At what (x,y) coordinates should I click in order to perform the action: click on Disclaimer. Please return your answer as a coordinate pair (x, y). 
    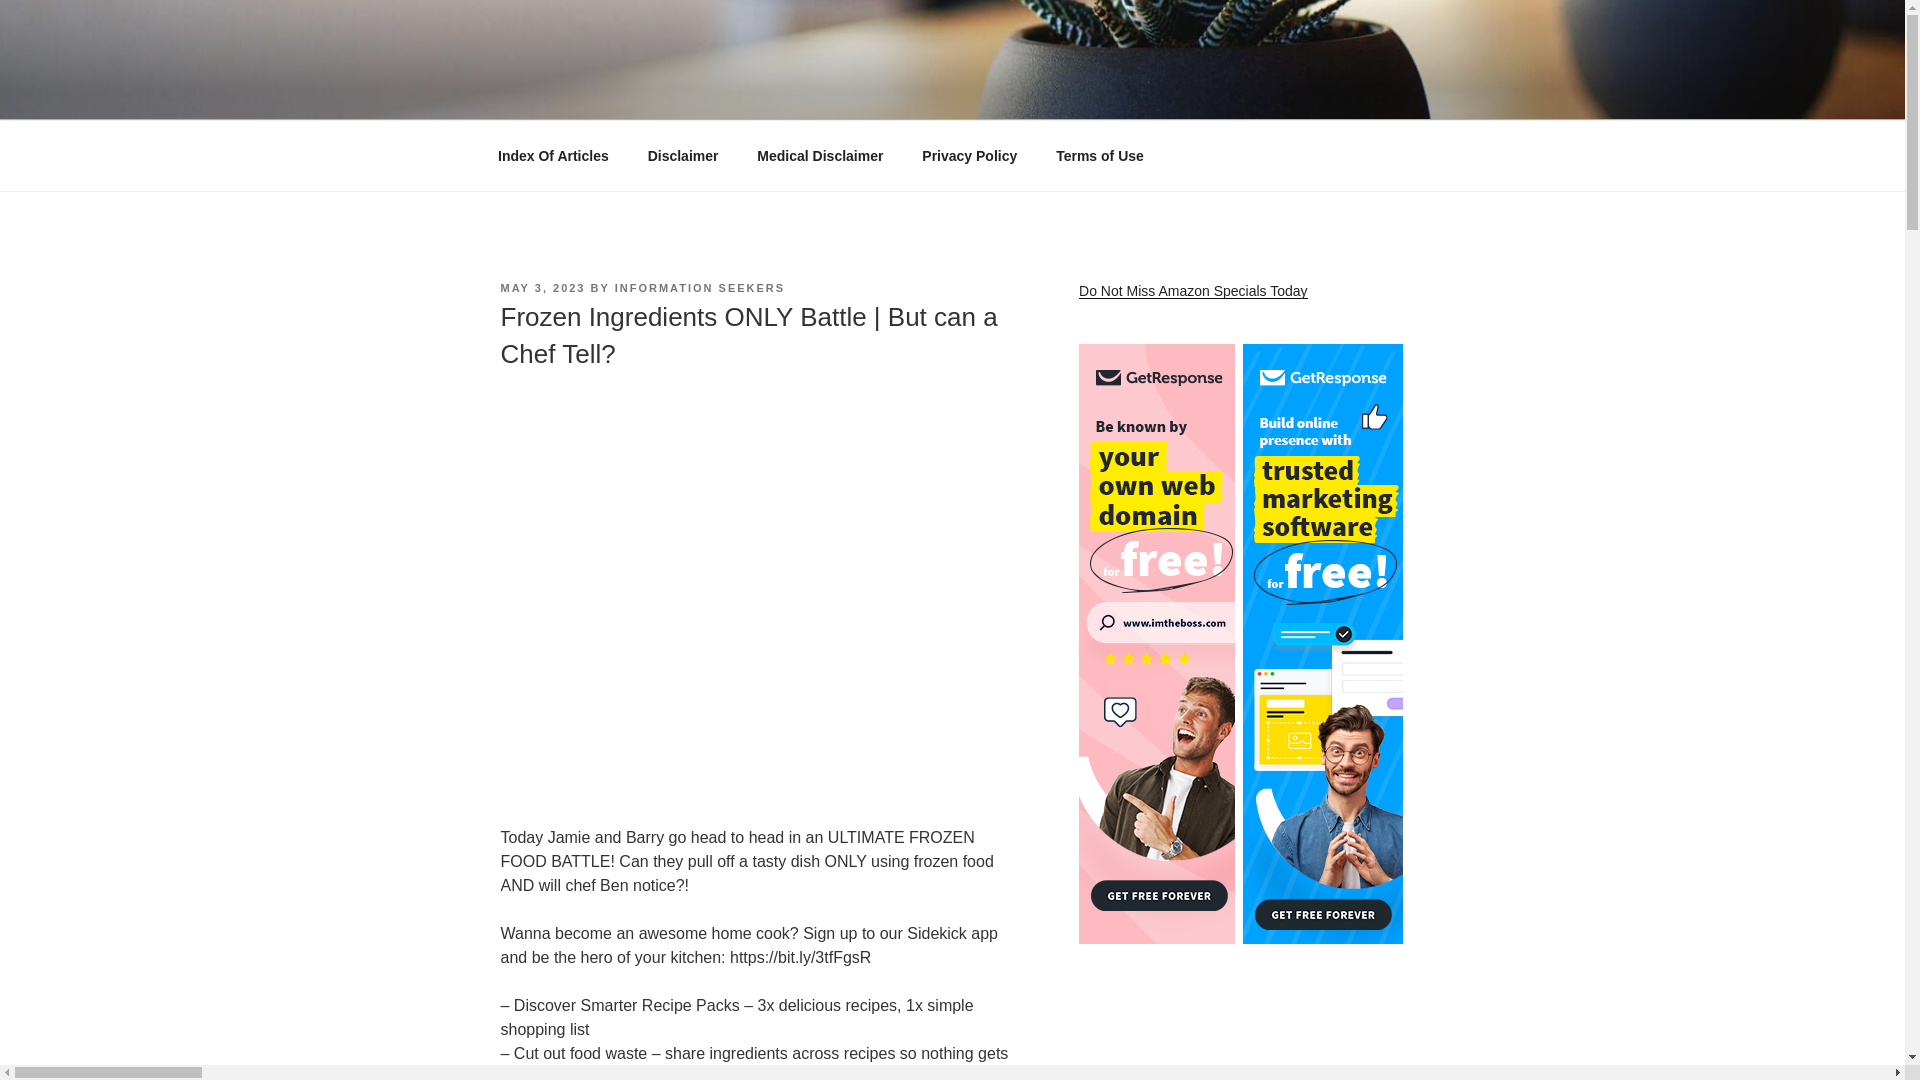
    Looking at the image, I should click on (682, 156).